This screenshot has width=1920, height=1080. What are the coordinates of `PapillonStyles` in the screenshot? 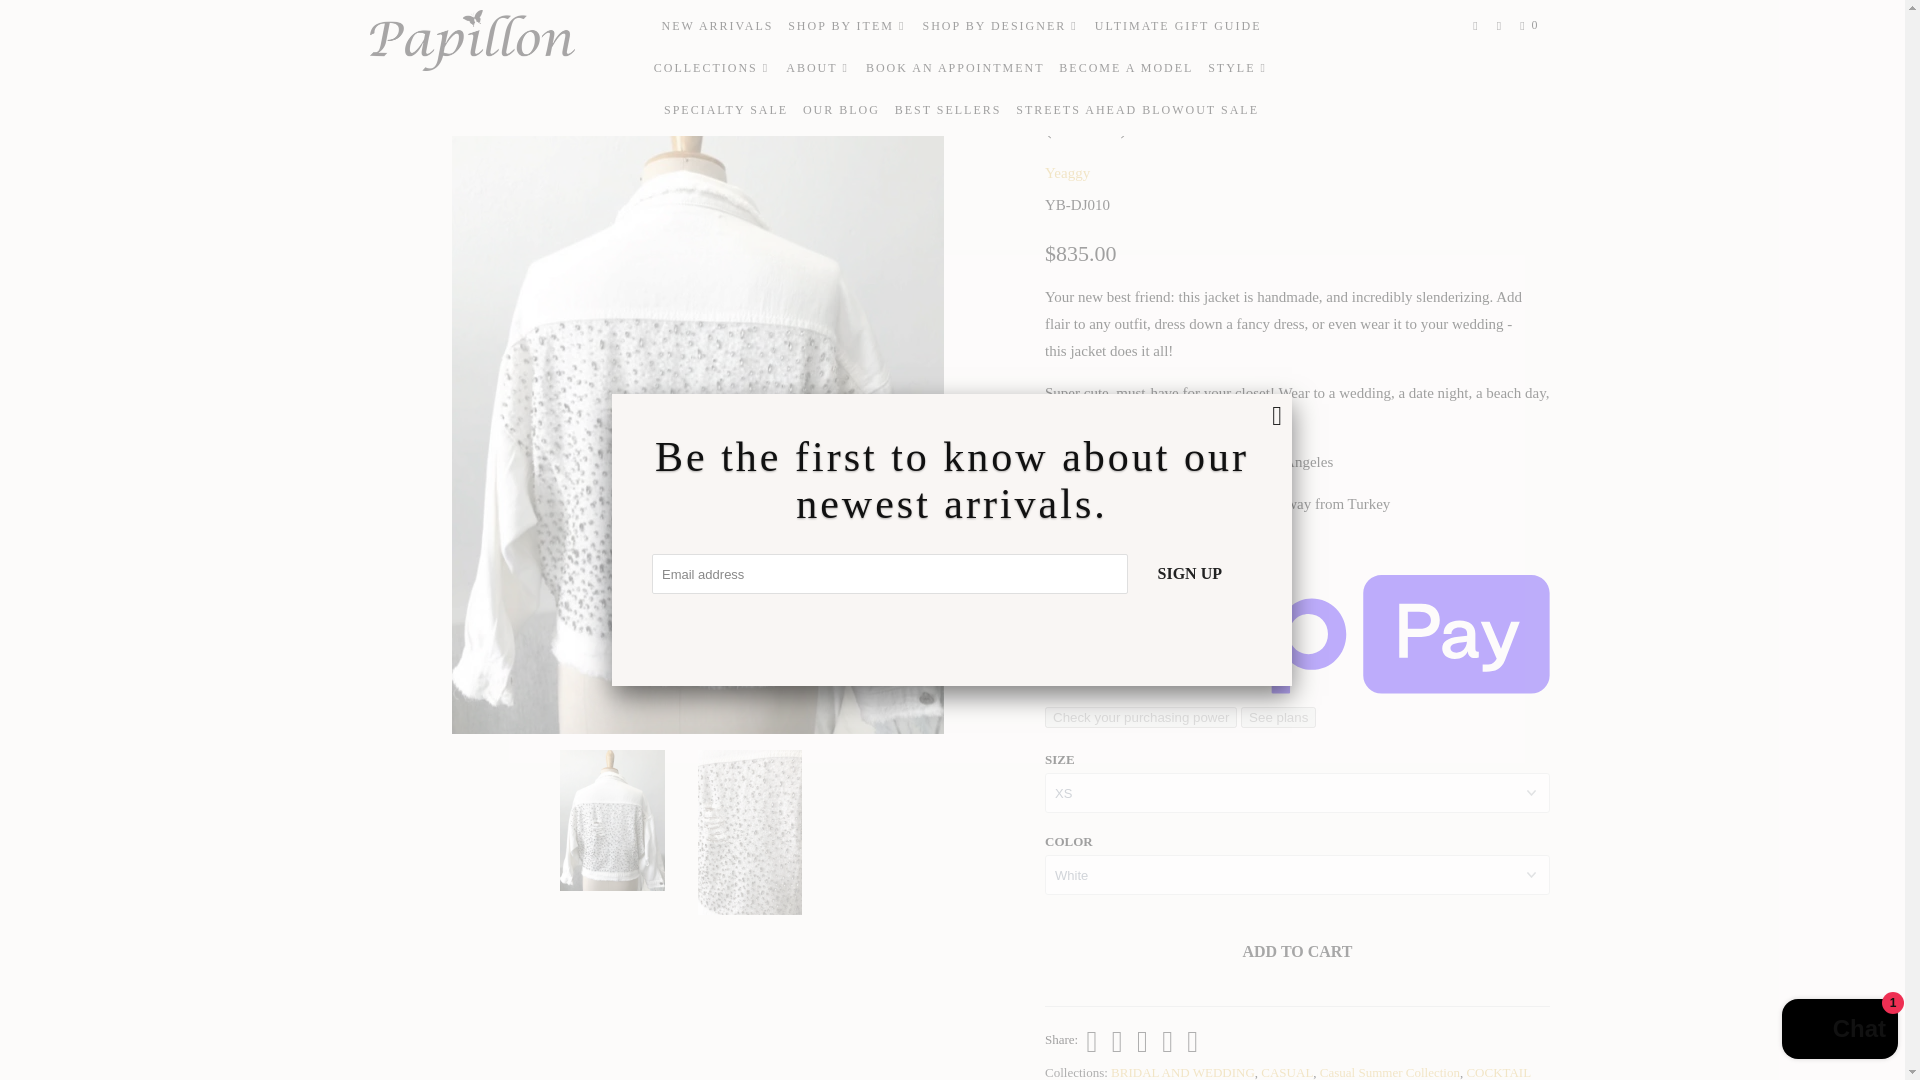 It's located at (472, 40).